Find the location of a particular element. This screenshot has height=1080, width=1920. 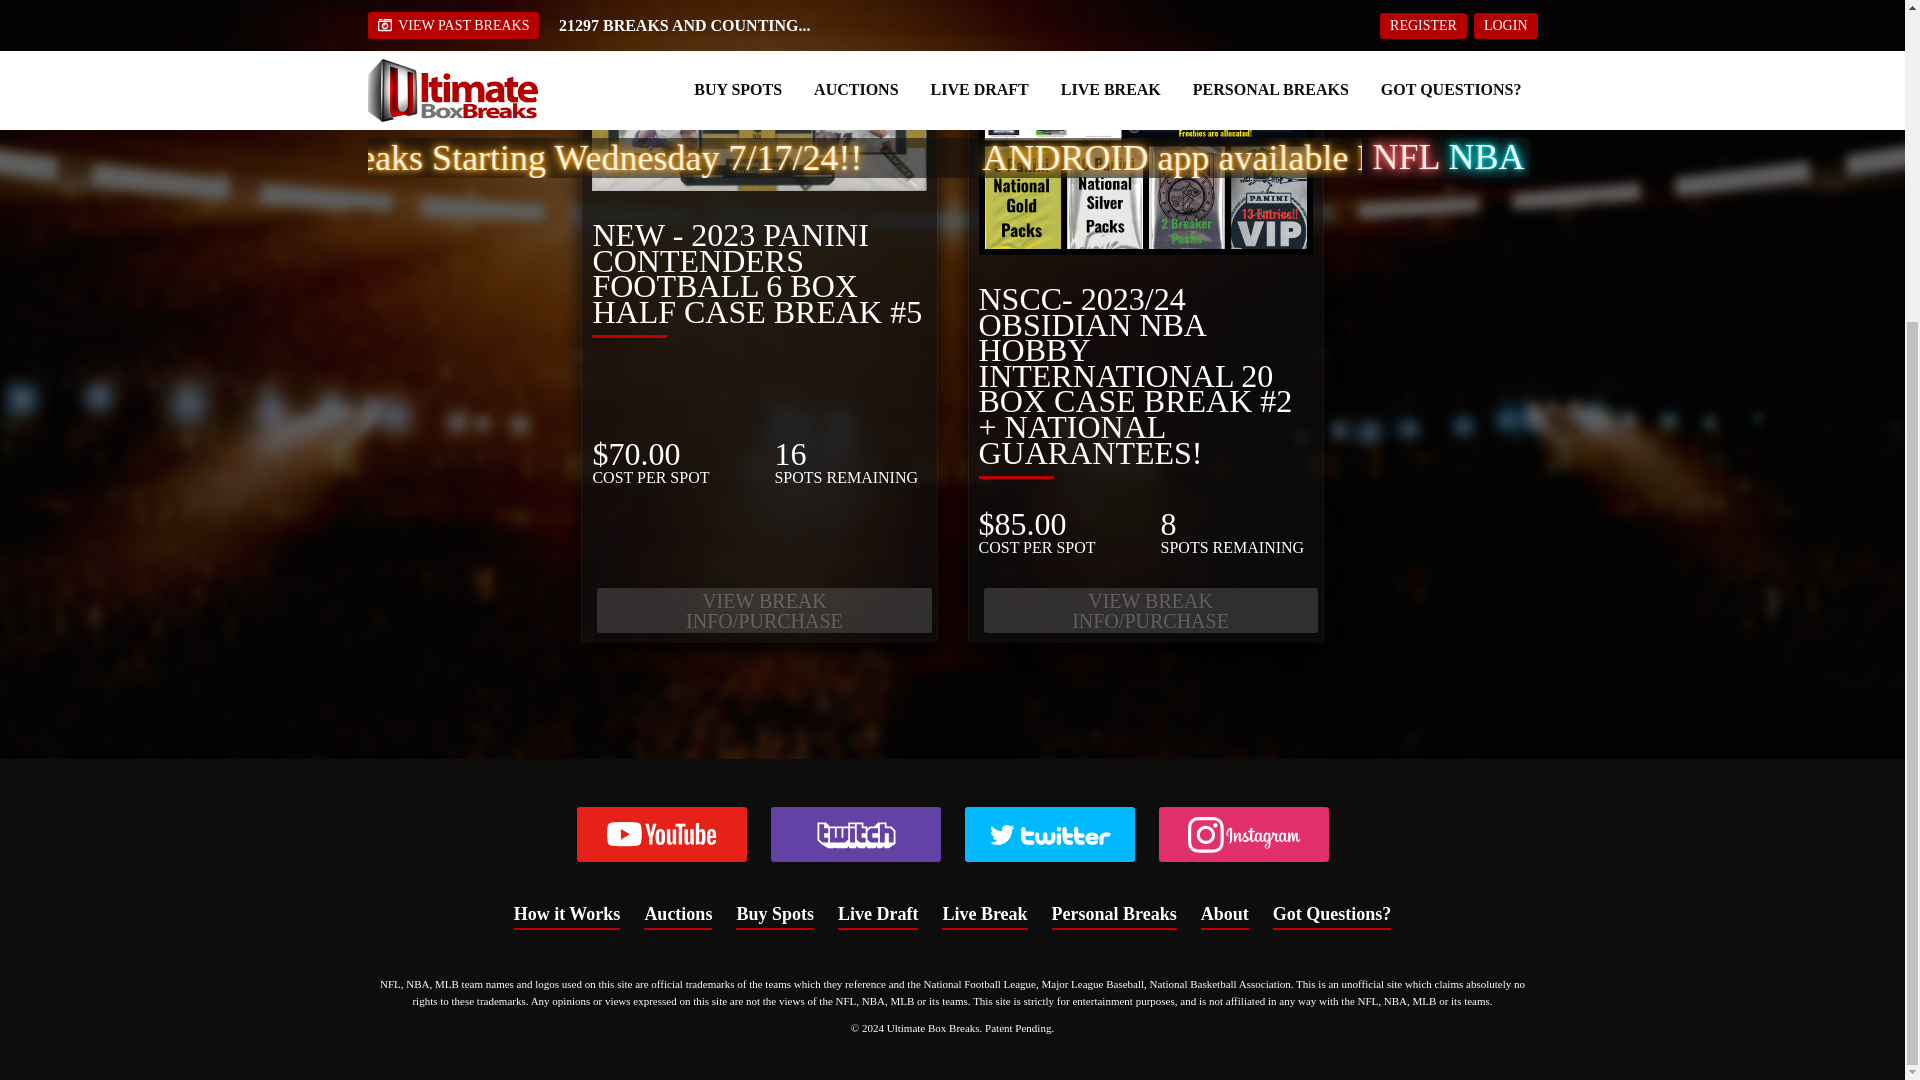

How it Works is located at coordinates (567, 914).